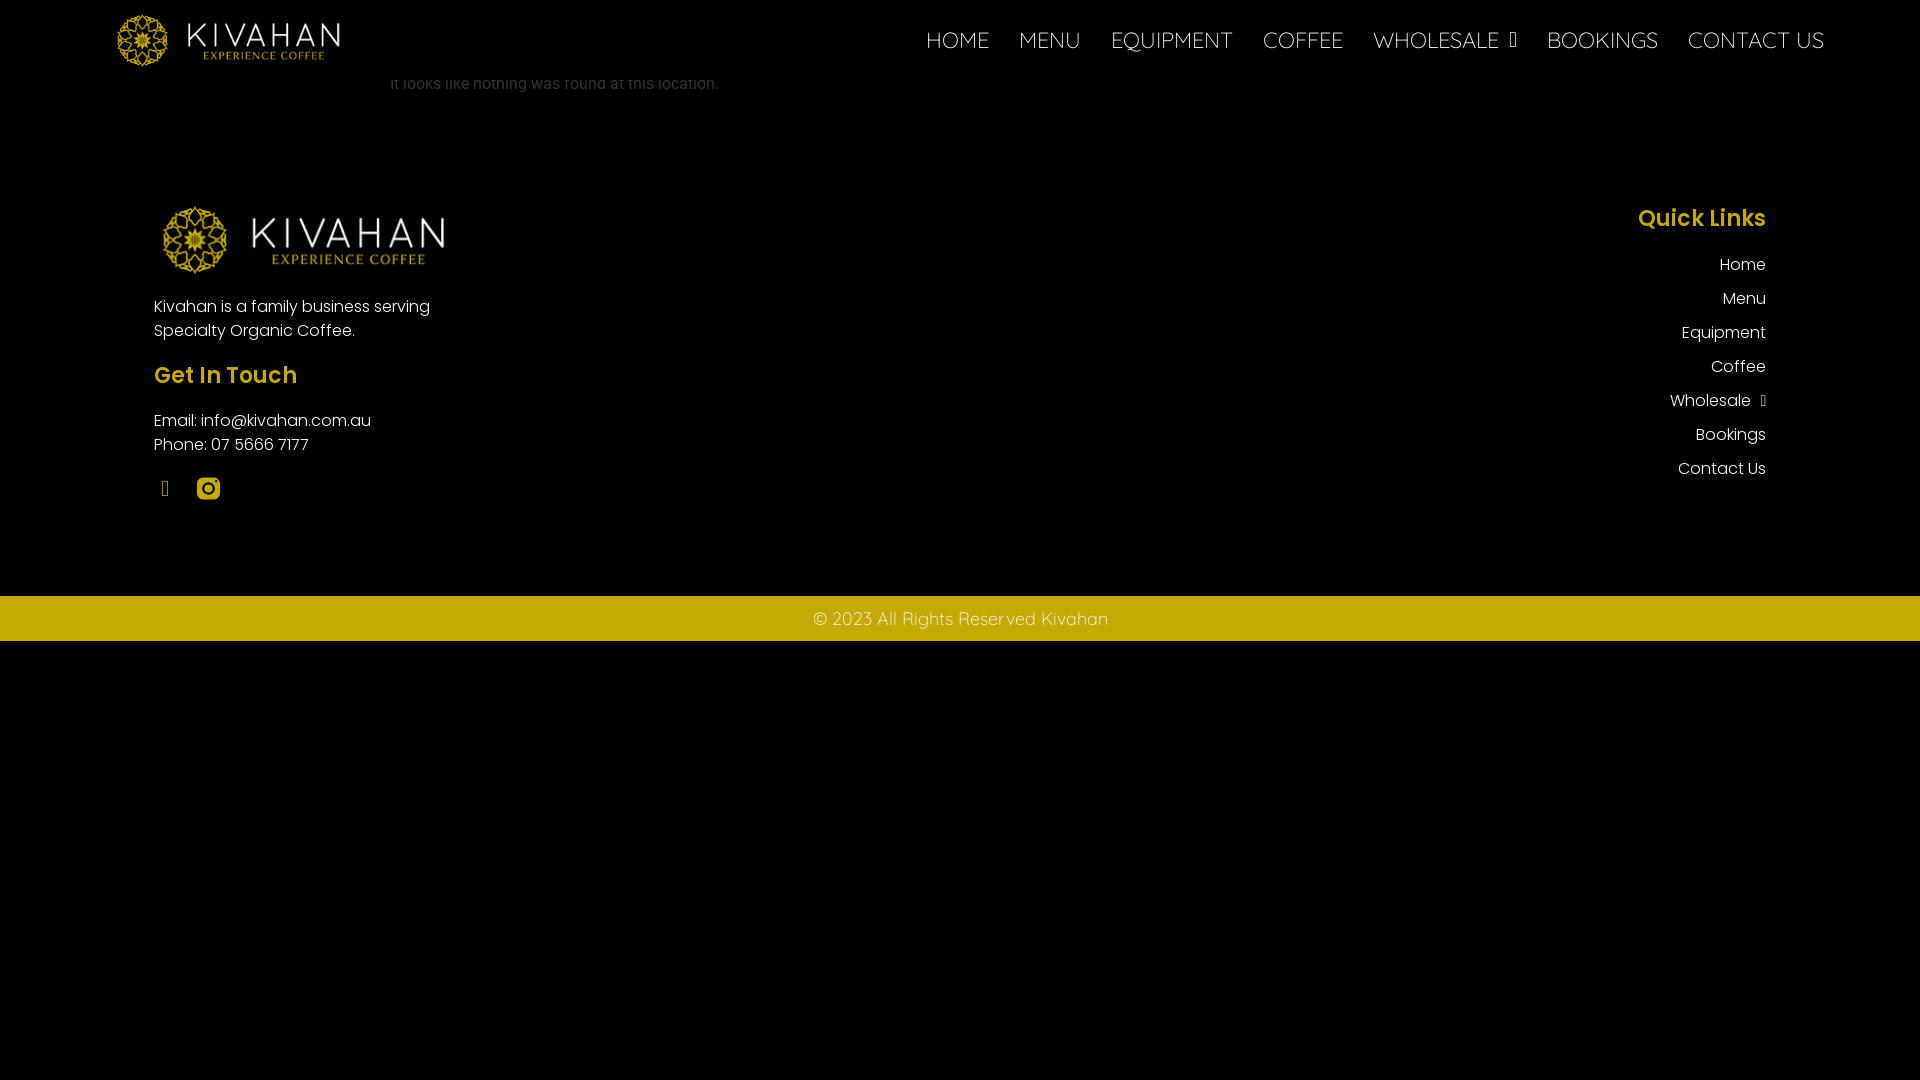  Describe the element at coordinates (1602, 40) in the screenshot. I see `BOOKINGS` at that location.